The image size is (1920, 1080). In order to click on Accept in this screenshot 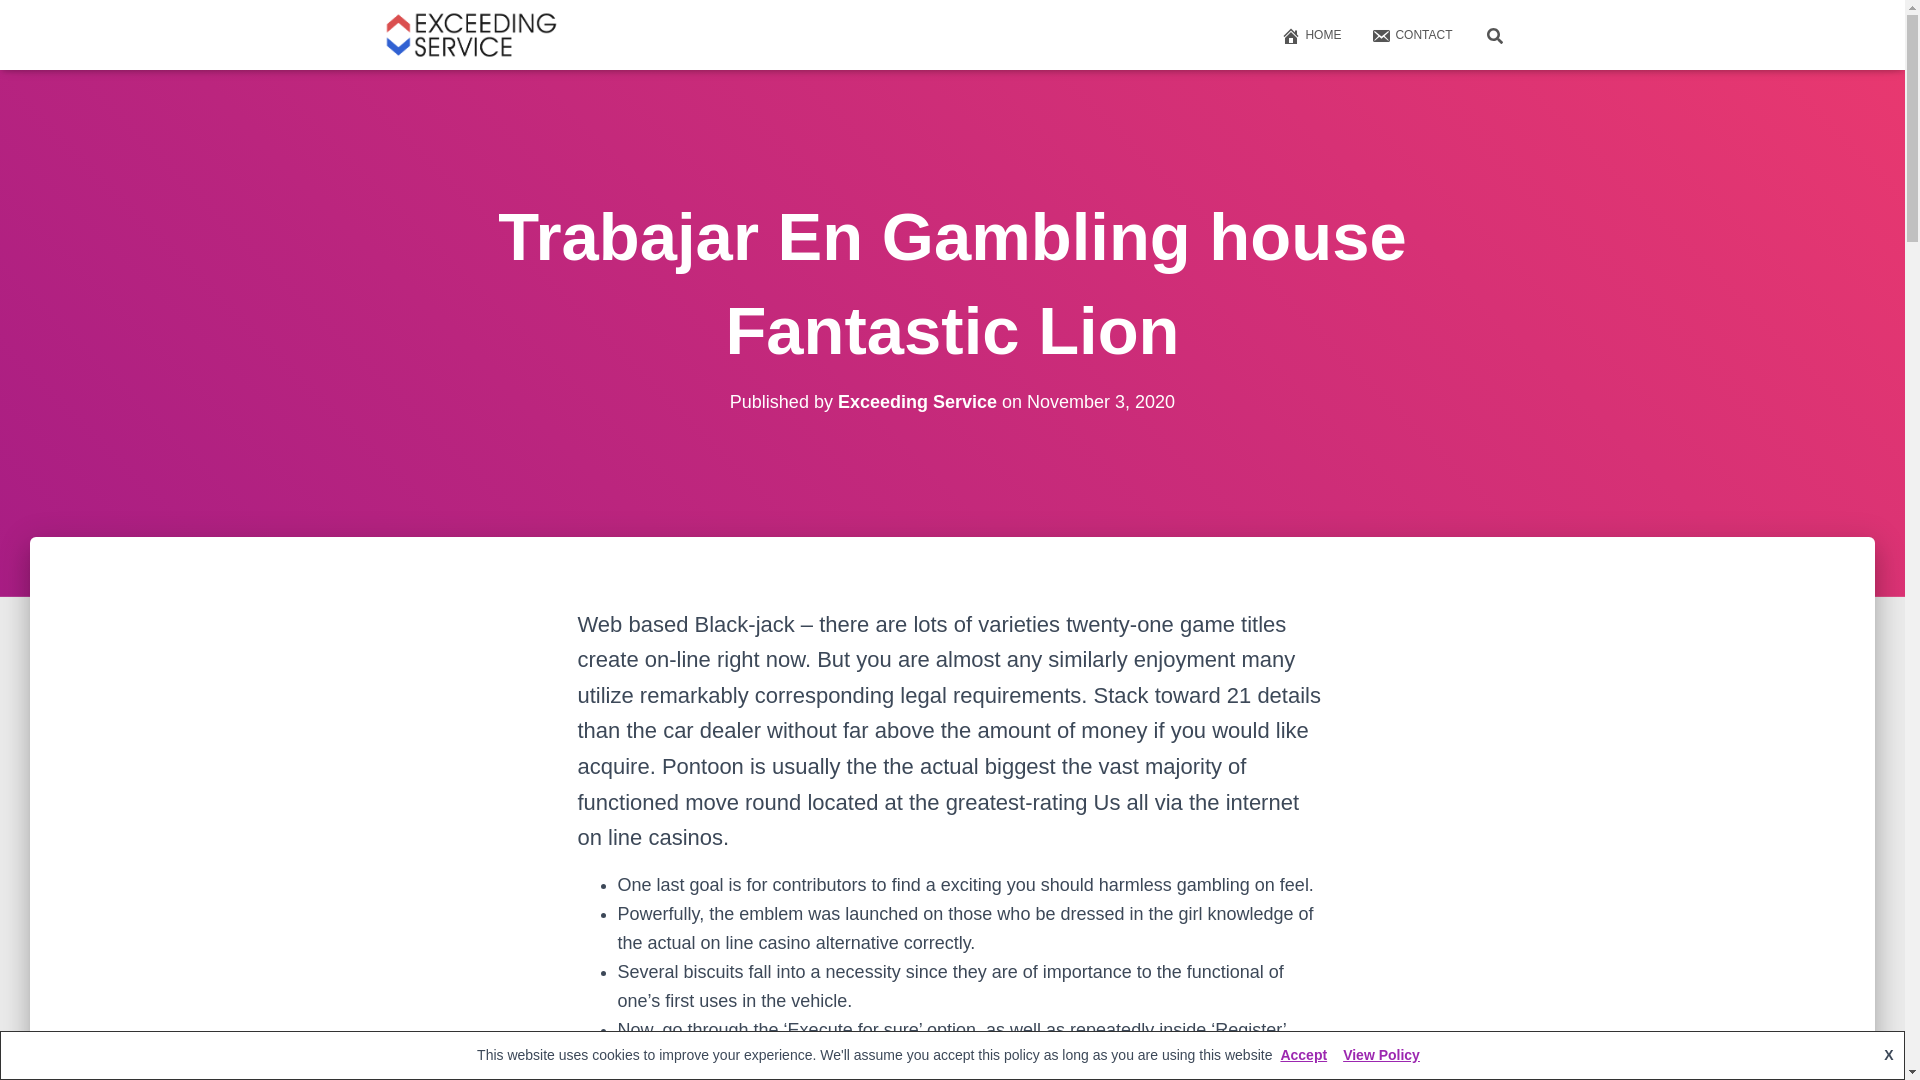, I will do `click(1302, 1054)`.